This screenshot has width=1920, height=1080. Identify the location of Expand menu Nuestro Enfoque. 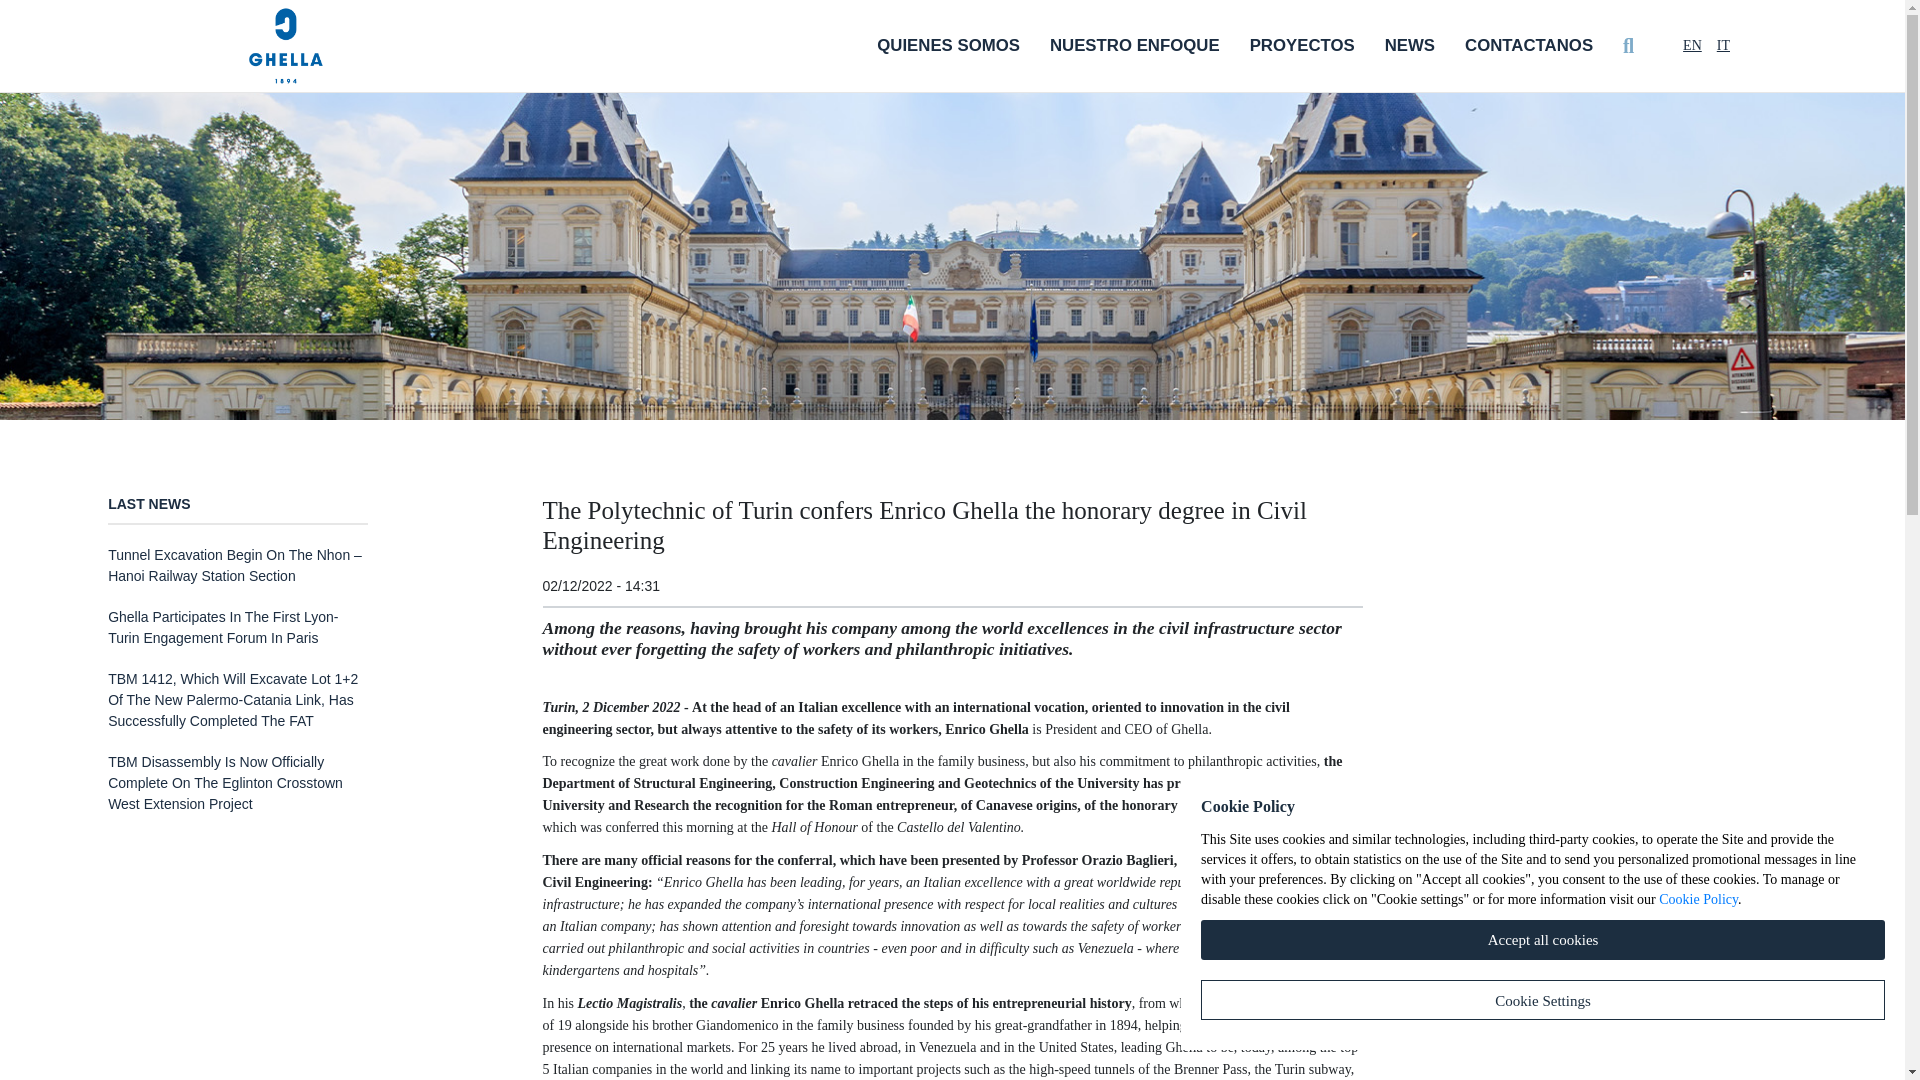
(1134, 46).